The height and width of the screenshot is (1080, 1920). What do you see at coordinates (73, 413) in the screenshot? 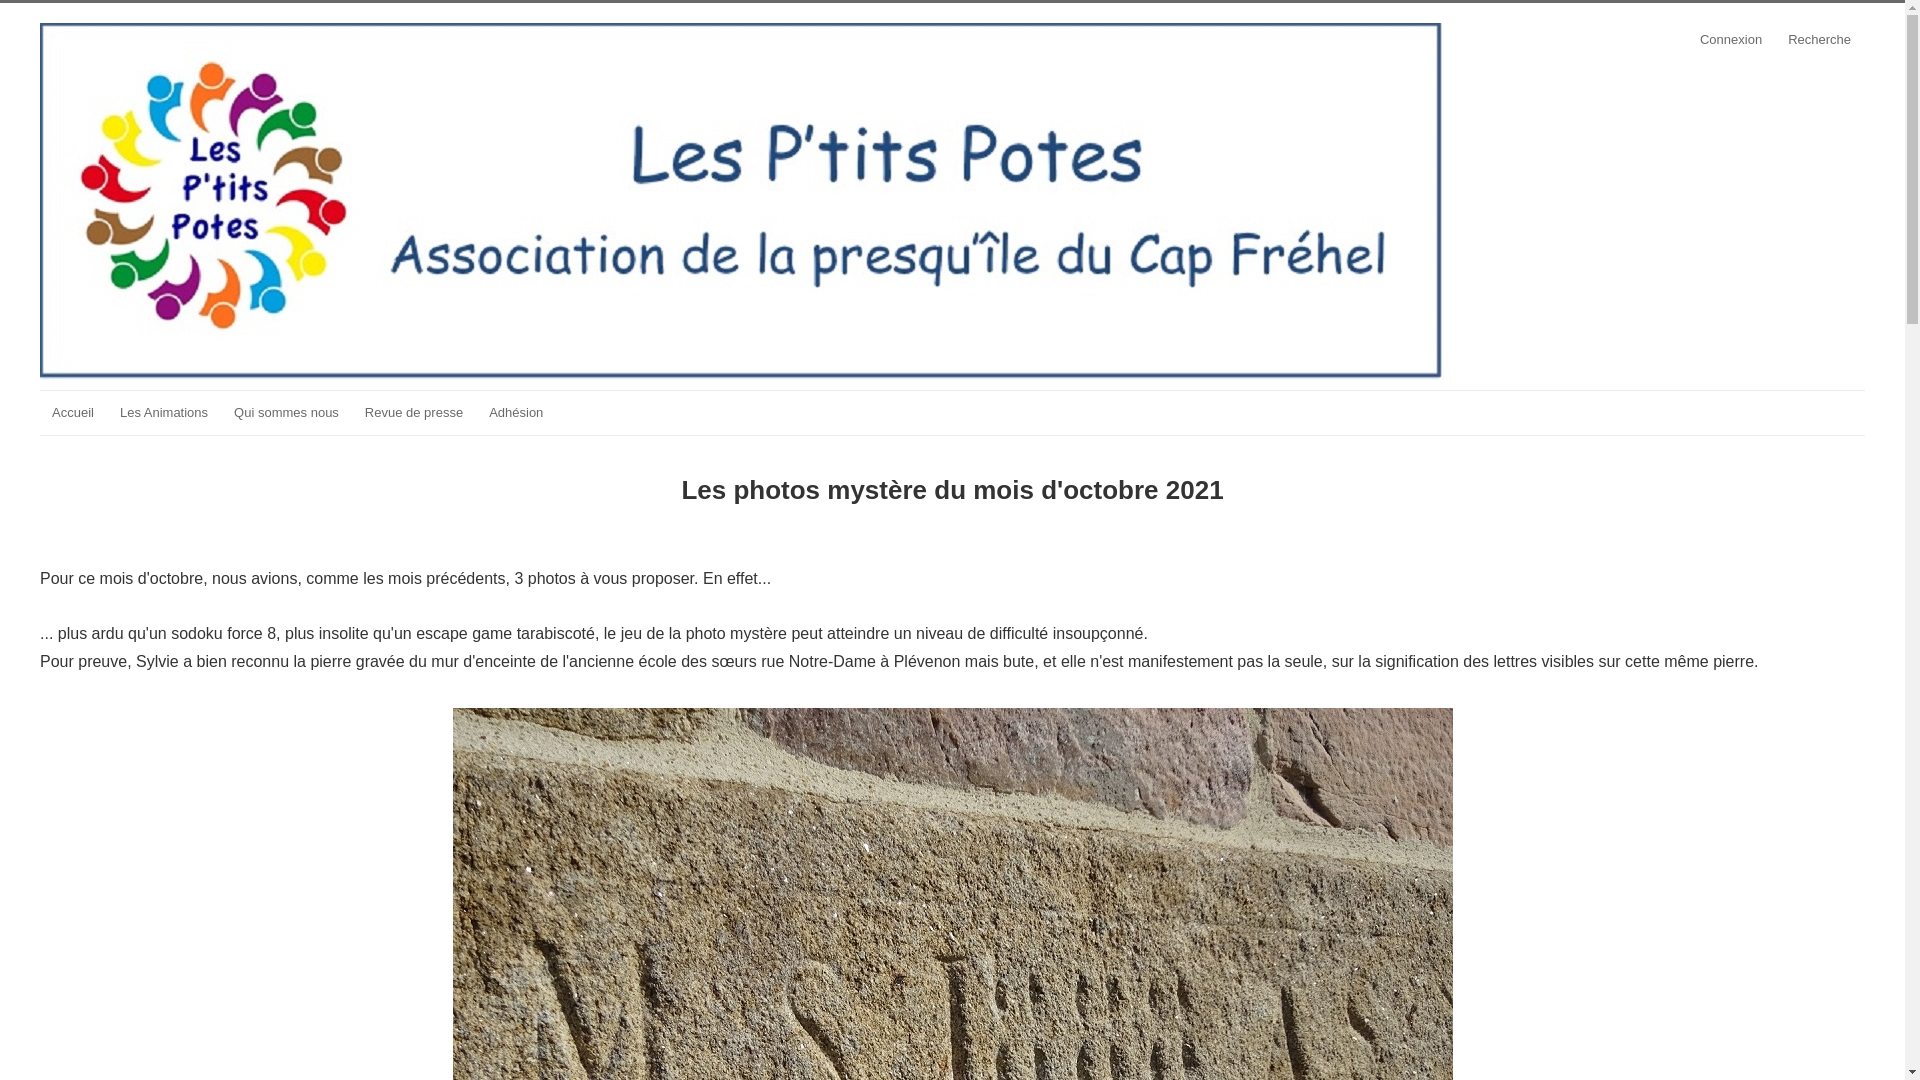
I see `Accueil` at bounding box center [73, 413].